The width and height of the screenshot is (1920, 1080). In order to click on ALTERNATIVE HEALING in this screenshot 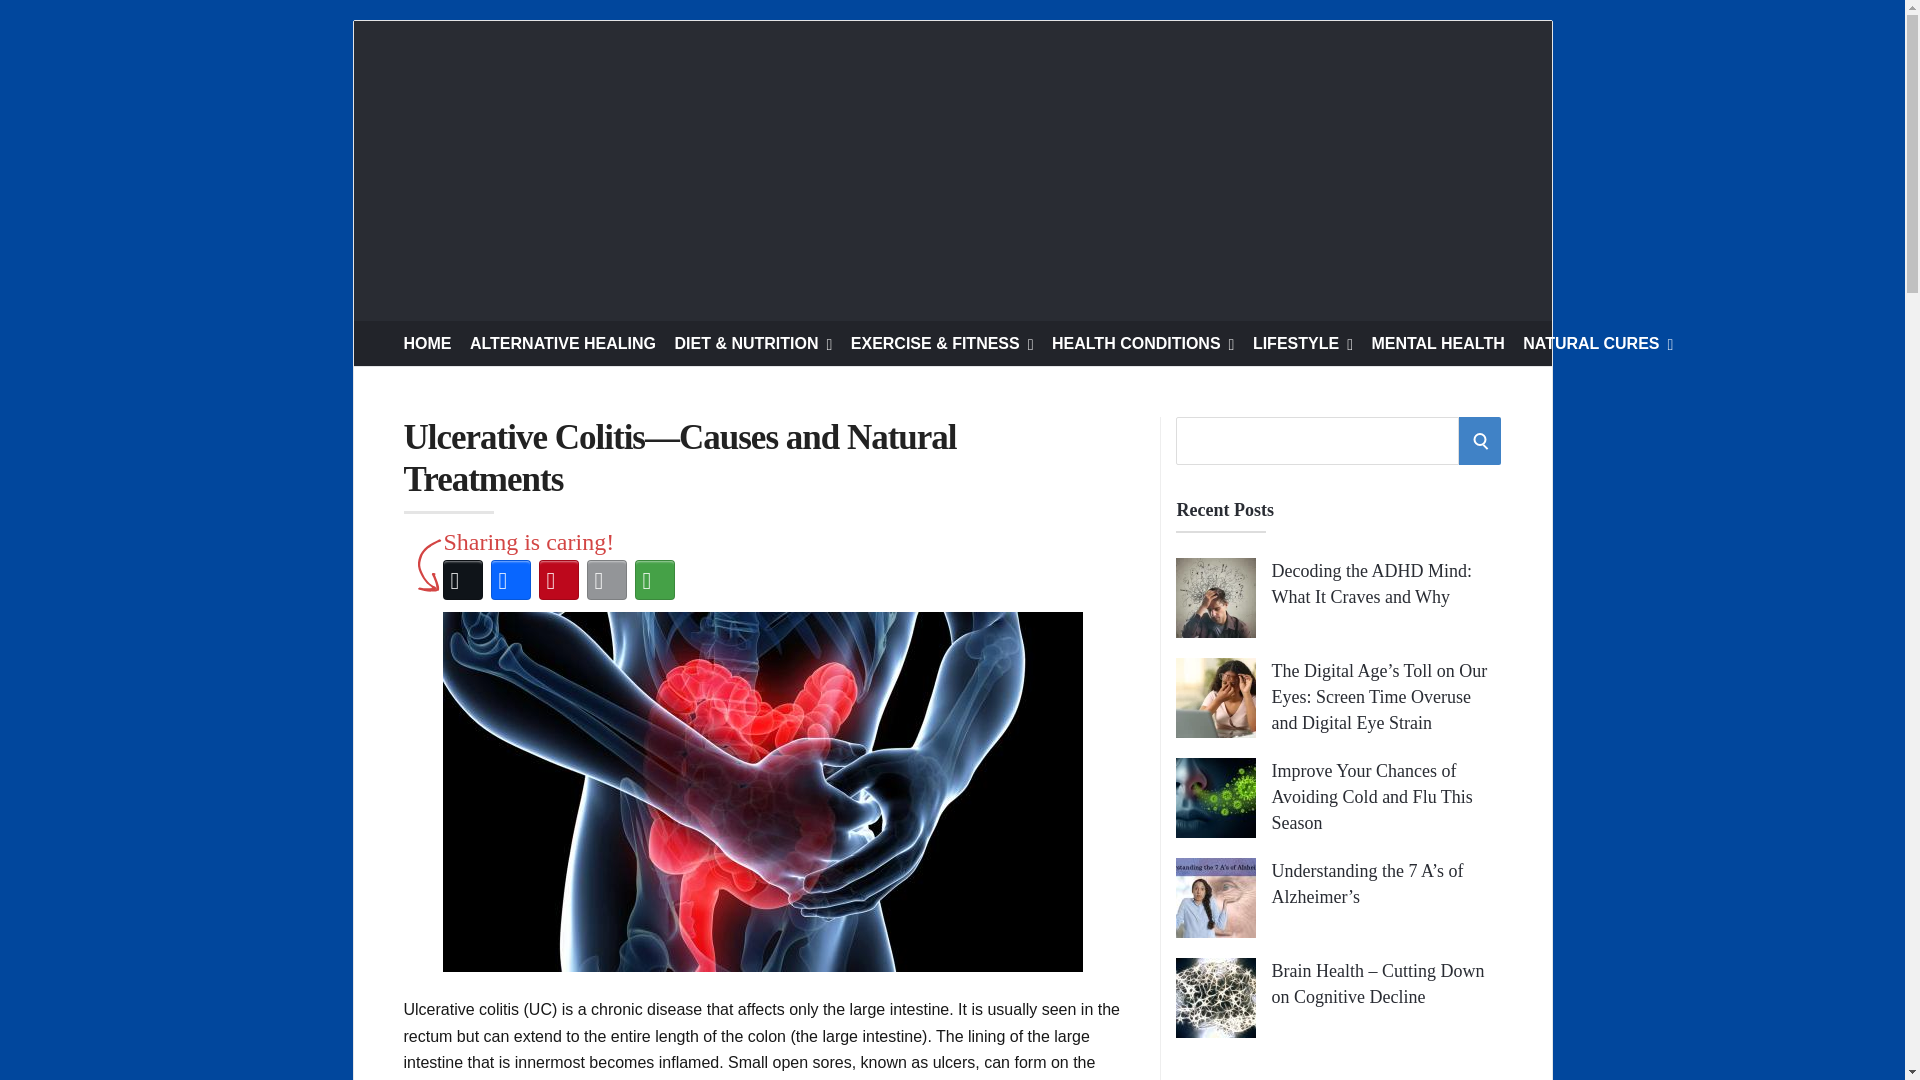, I will do `click(563, 343)`.